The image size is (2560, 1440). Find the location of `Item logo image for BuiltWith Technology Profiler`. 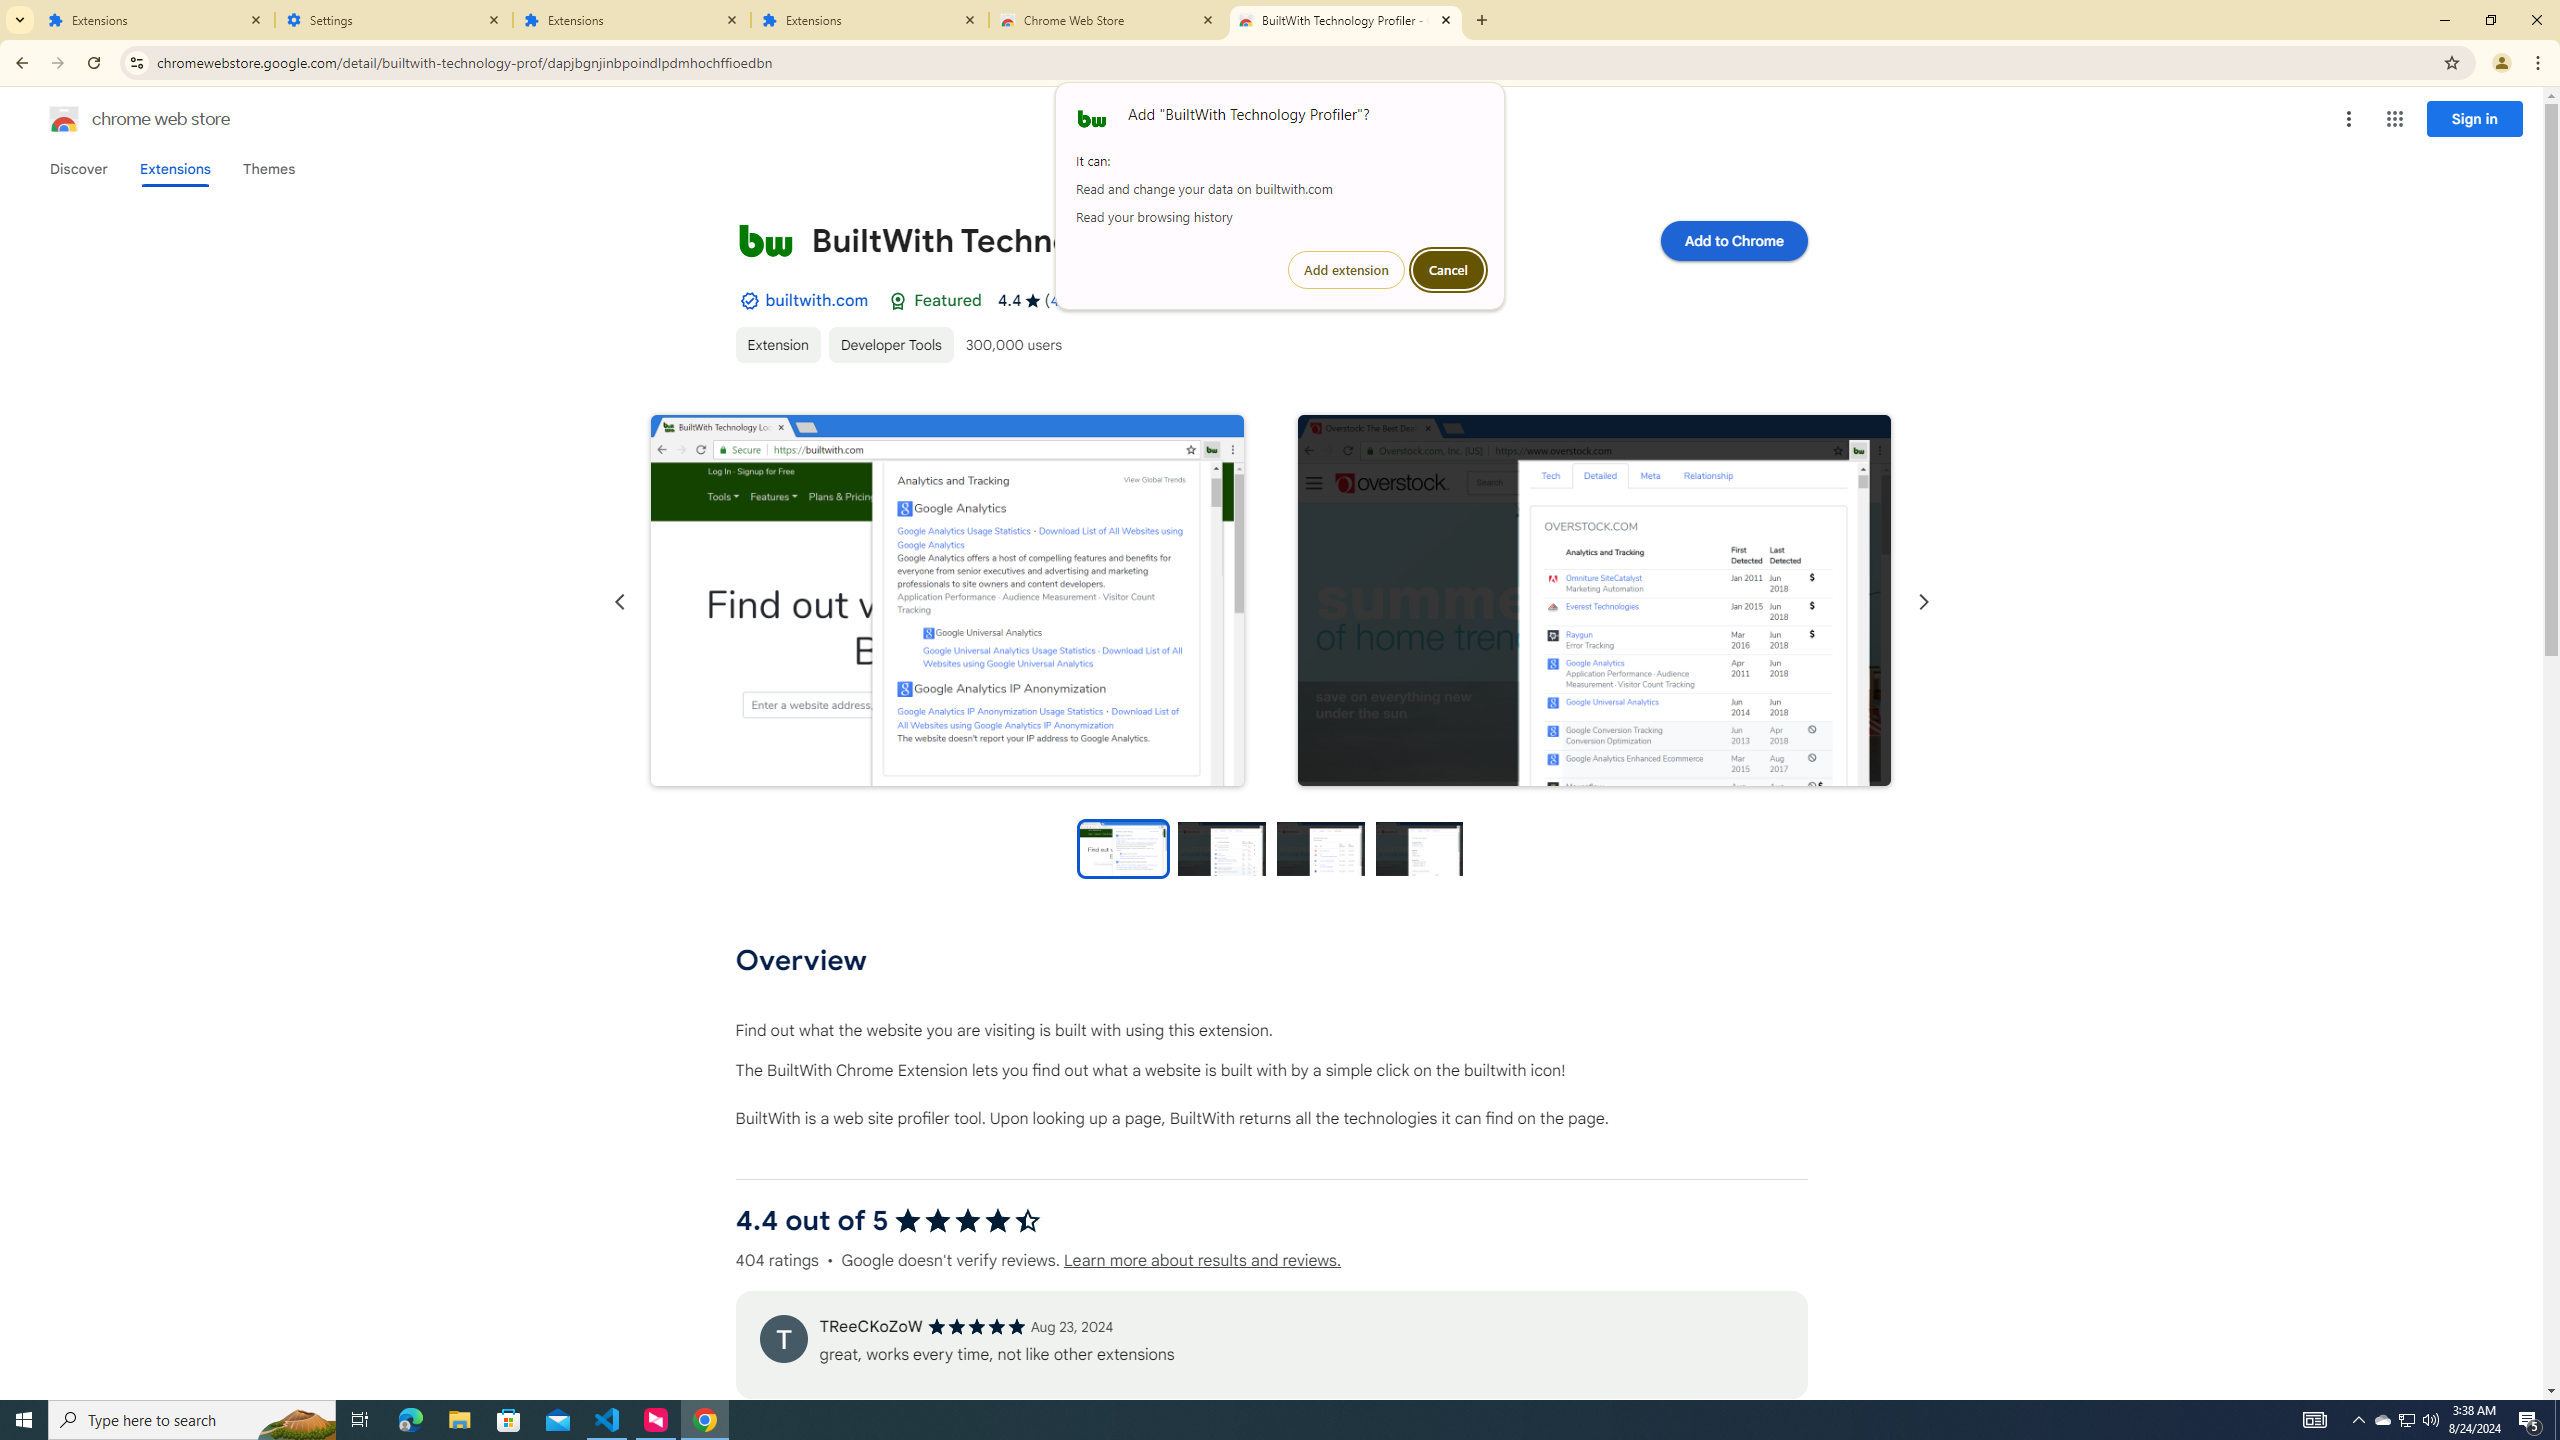

Item logo image for BuiltWith Technology Profiler is located at coordinates (966, 1220).